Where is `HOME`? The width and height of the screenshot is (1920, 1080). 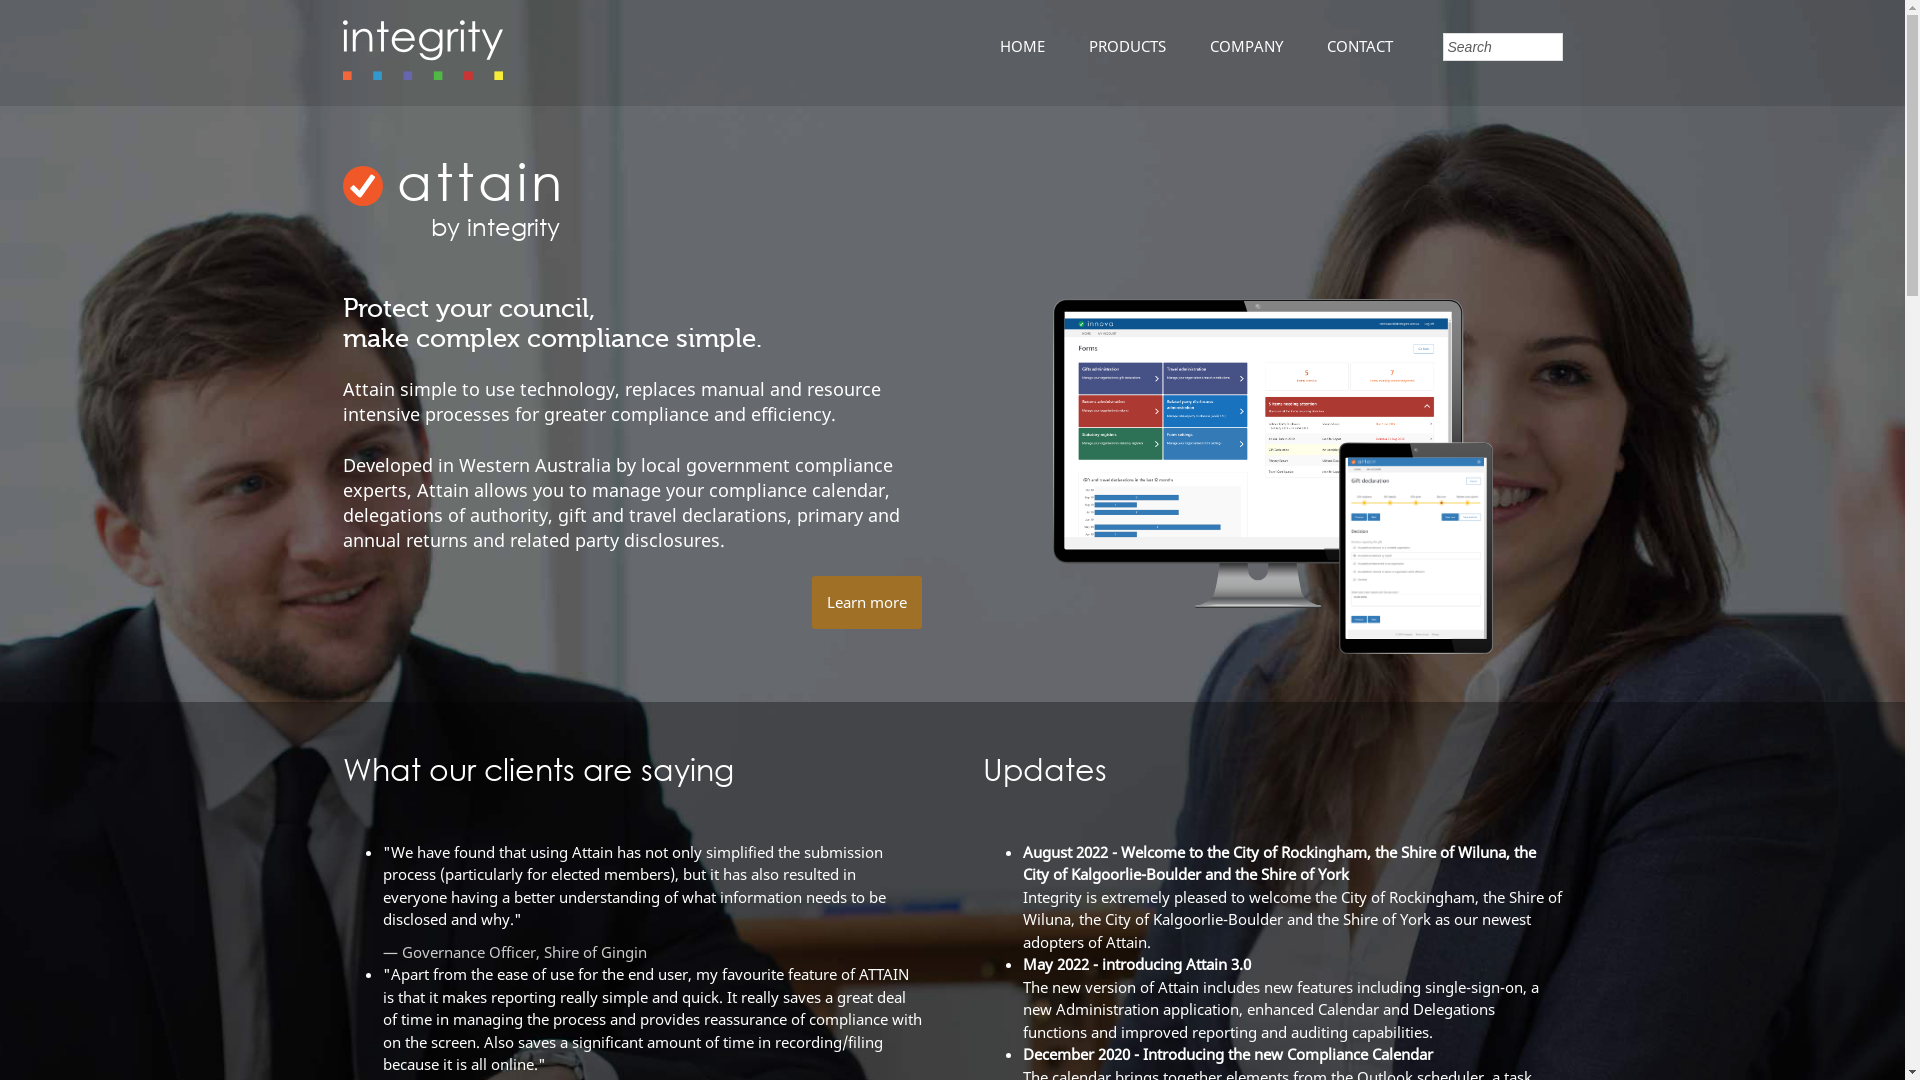 HOME is located at coordinates (1012, 46).